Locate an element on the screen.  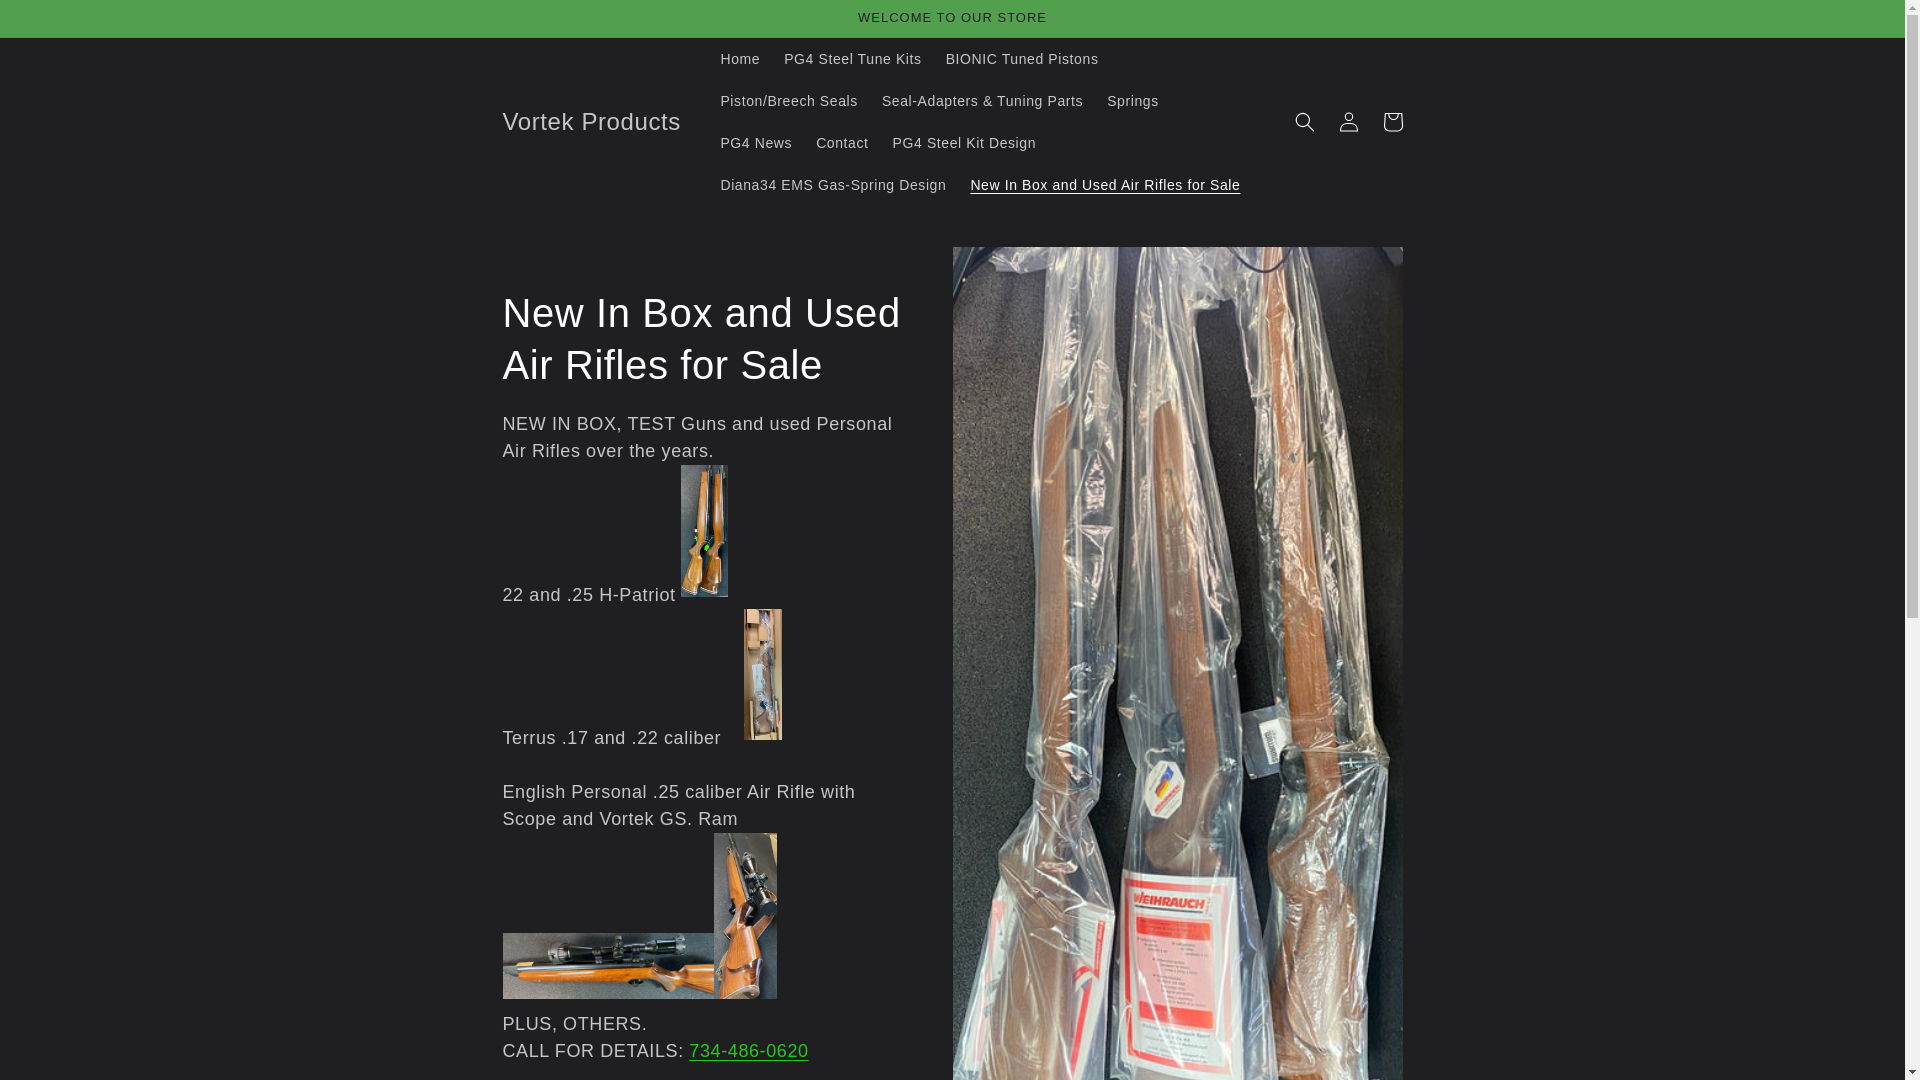
Springs is located at coordinates (1132, 100).